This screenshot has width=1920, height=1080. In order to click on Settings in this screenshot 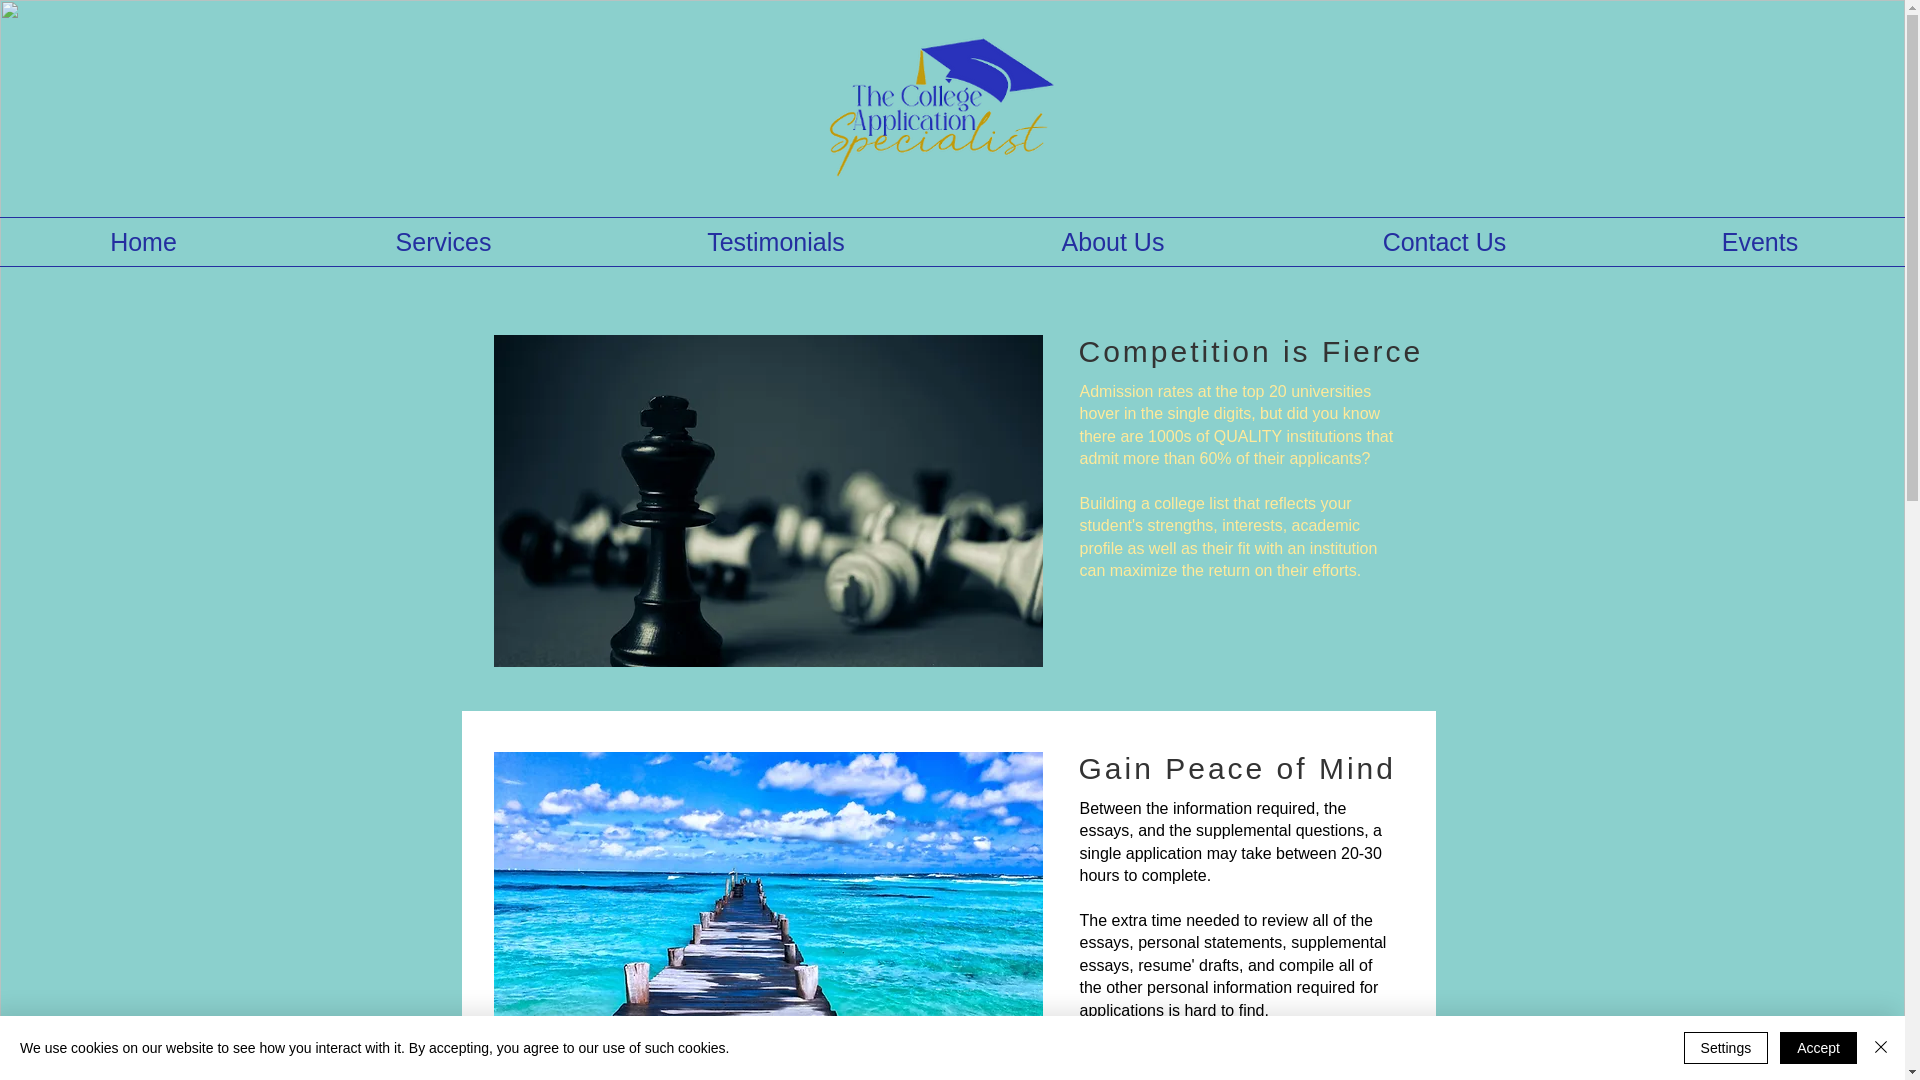, I will do `click(1726, 1048)`.